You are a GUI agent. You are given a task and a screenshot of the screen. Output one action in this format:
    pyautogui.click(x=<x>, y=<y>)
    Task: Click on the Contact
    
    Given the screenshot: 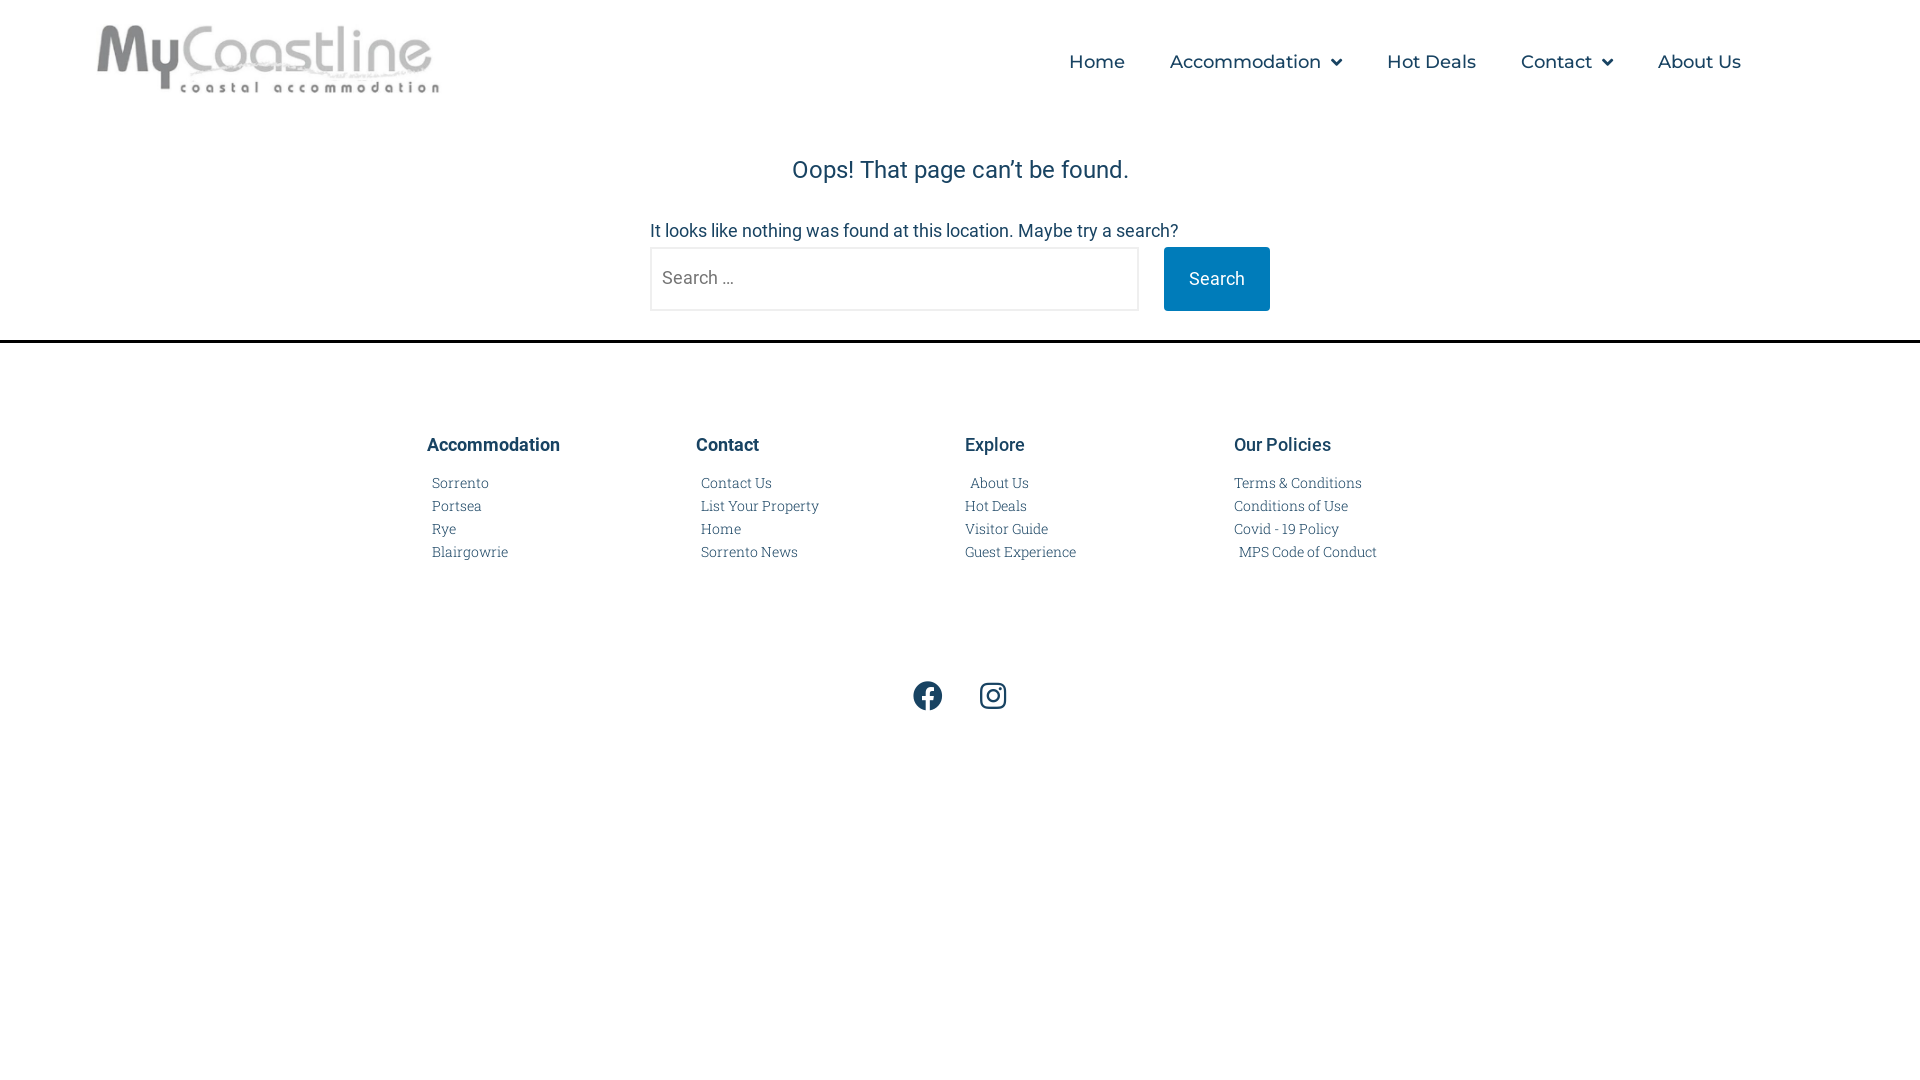 What is the action you would take?
    pyautogui.click(x=1567, y=62)
    